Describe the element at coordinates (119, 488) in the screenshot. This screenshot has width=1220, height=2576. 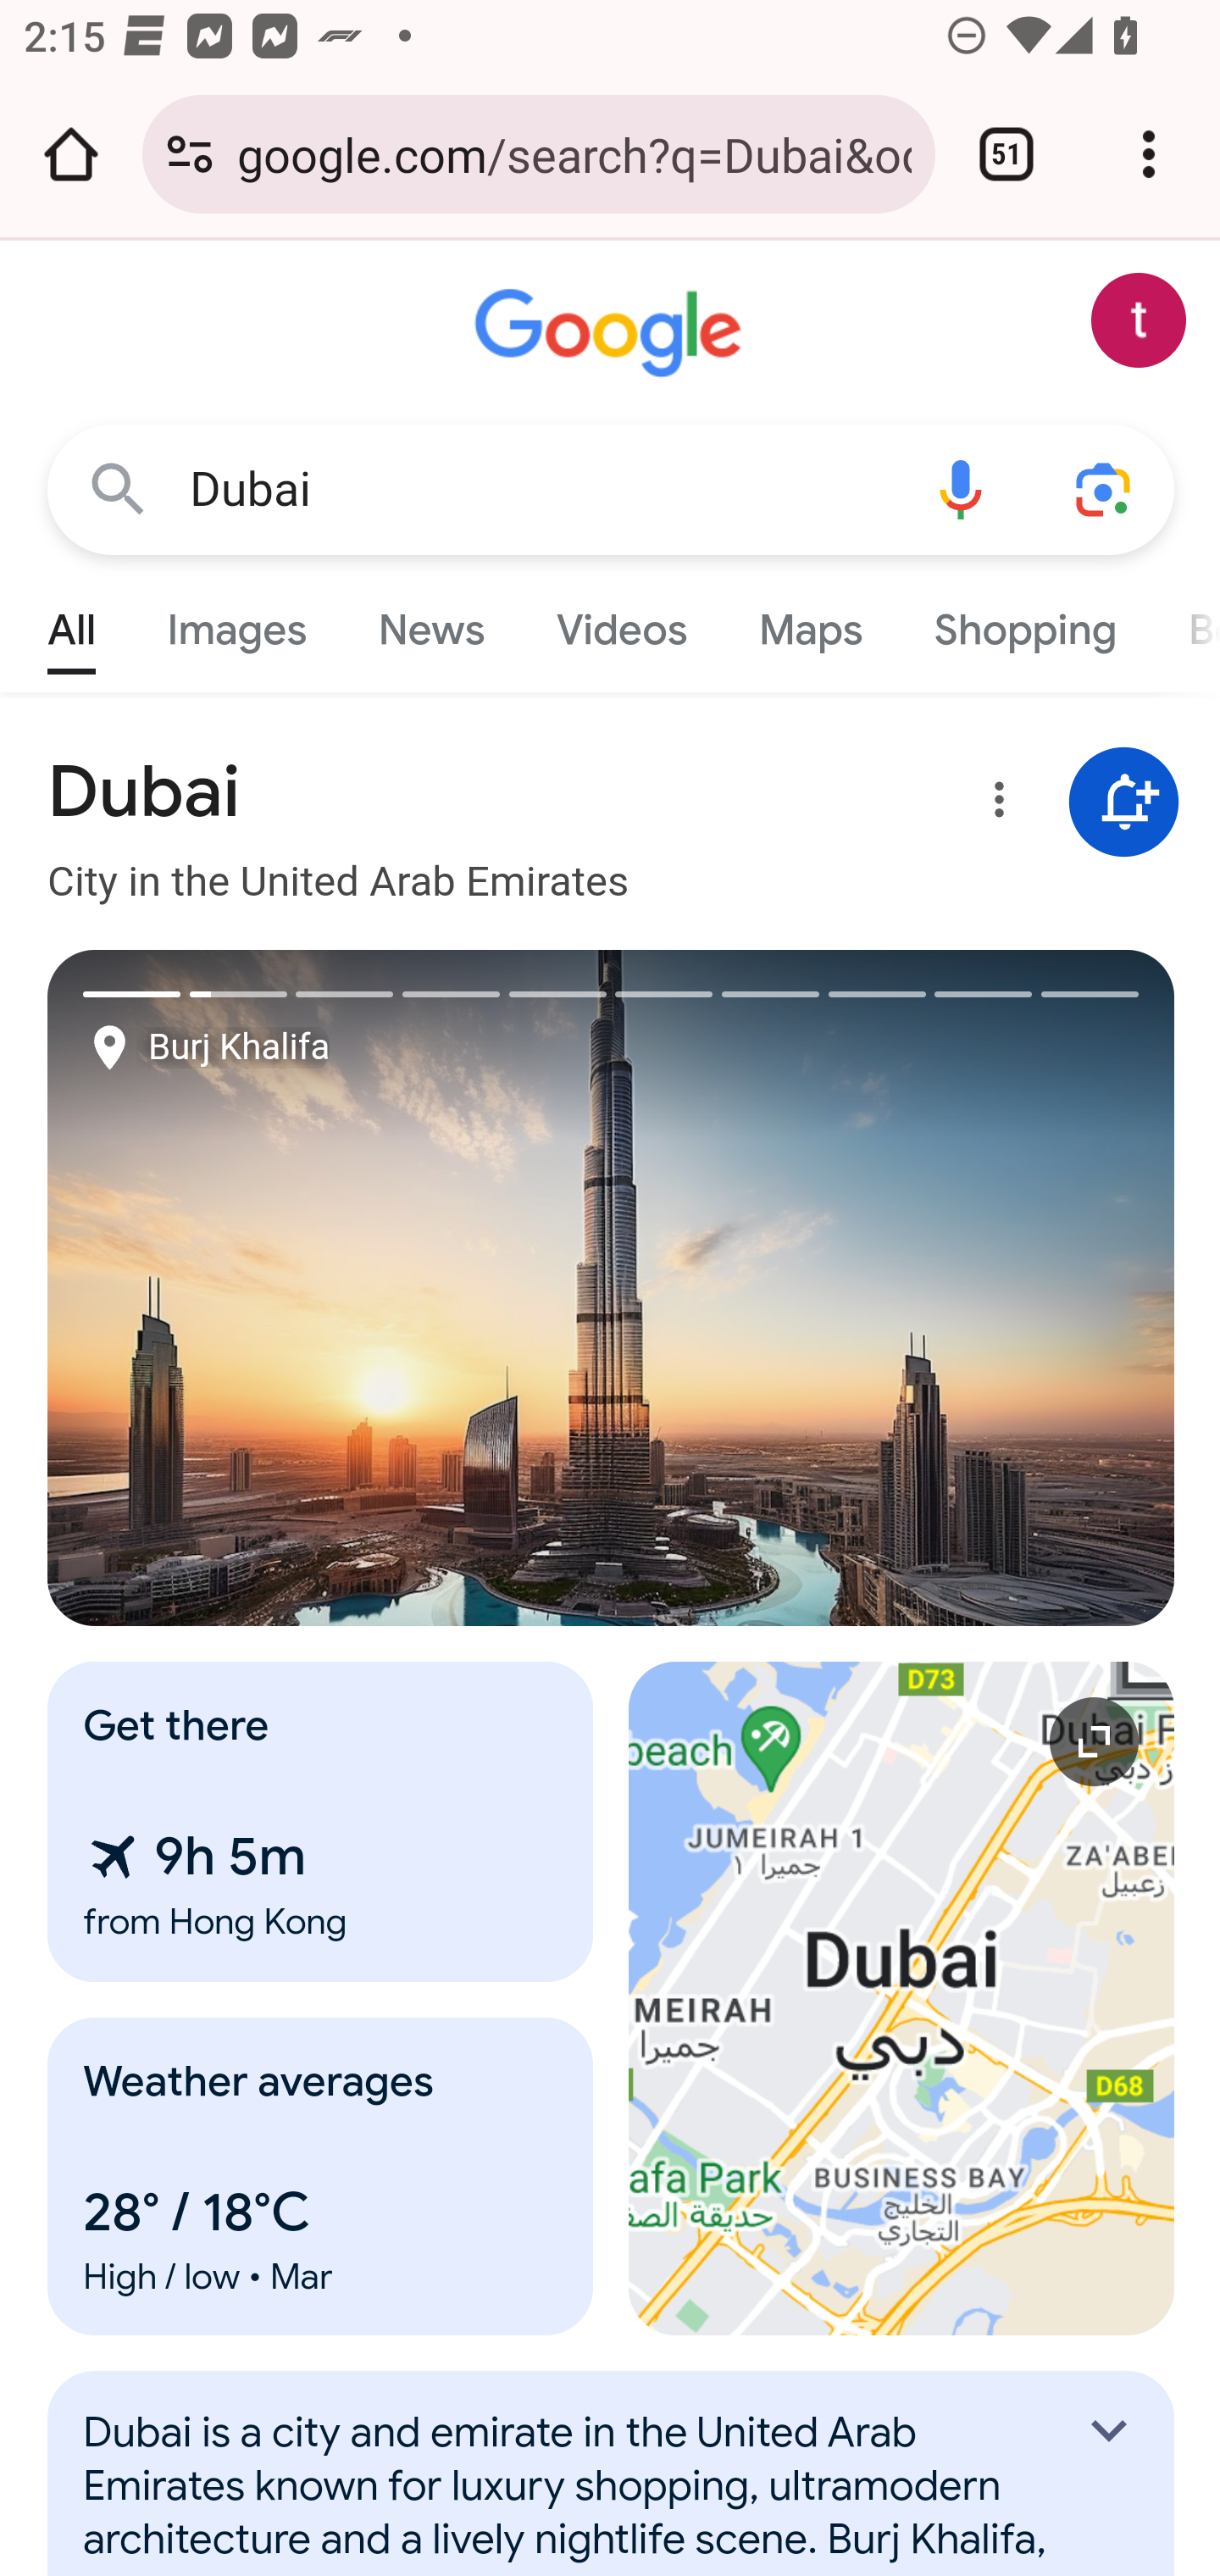
I see `Google Search` at that location.